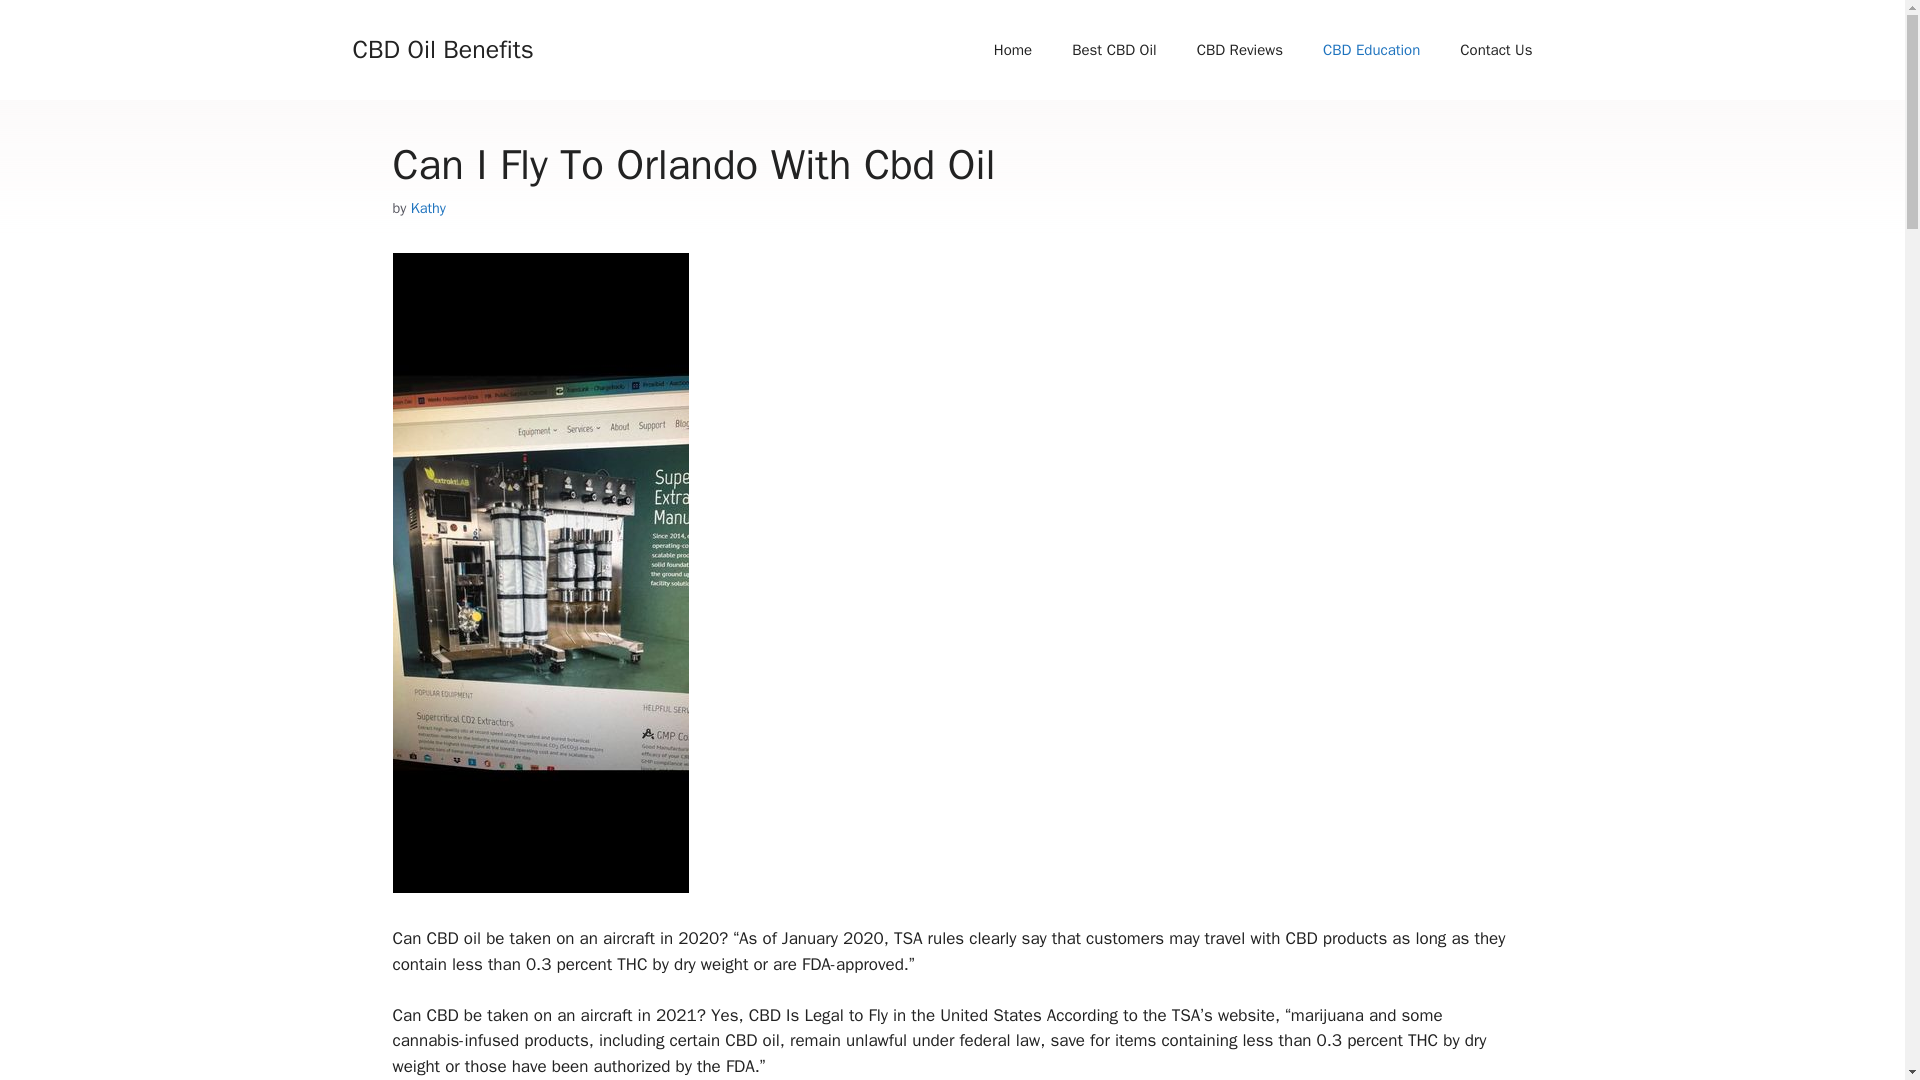 The image size is (1920, 1080). I want to click on CBD Reviews, so click(1240, 50).